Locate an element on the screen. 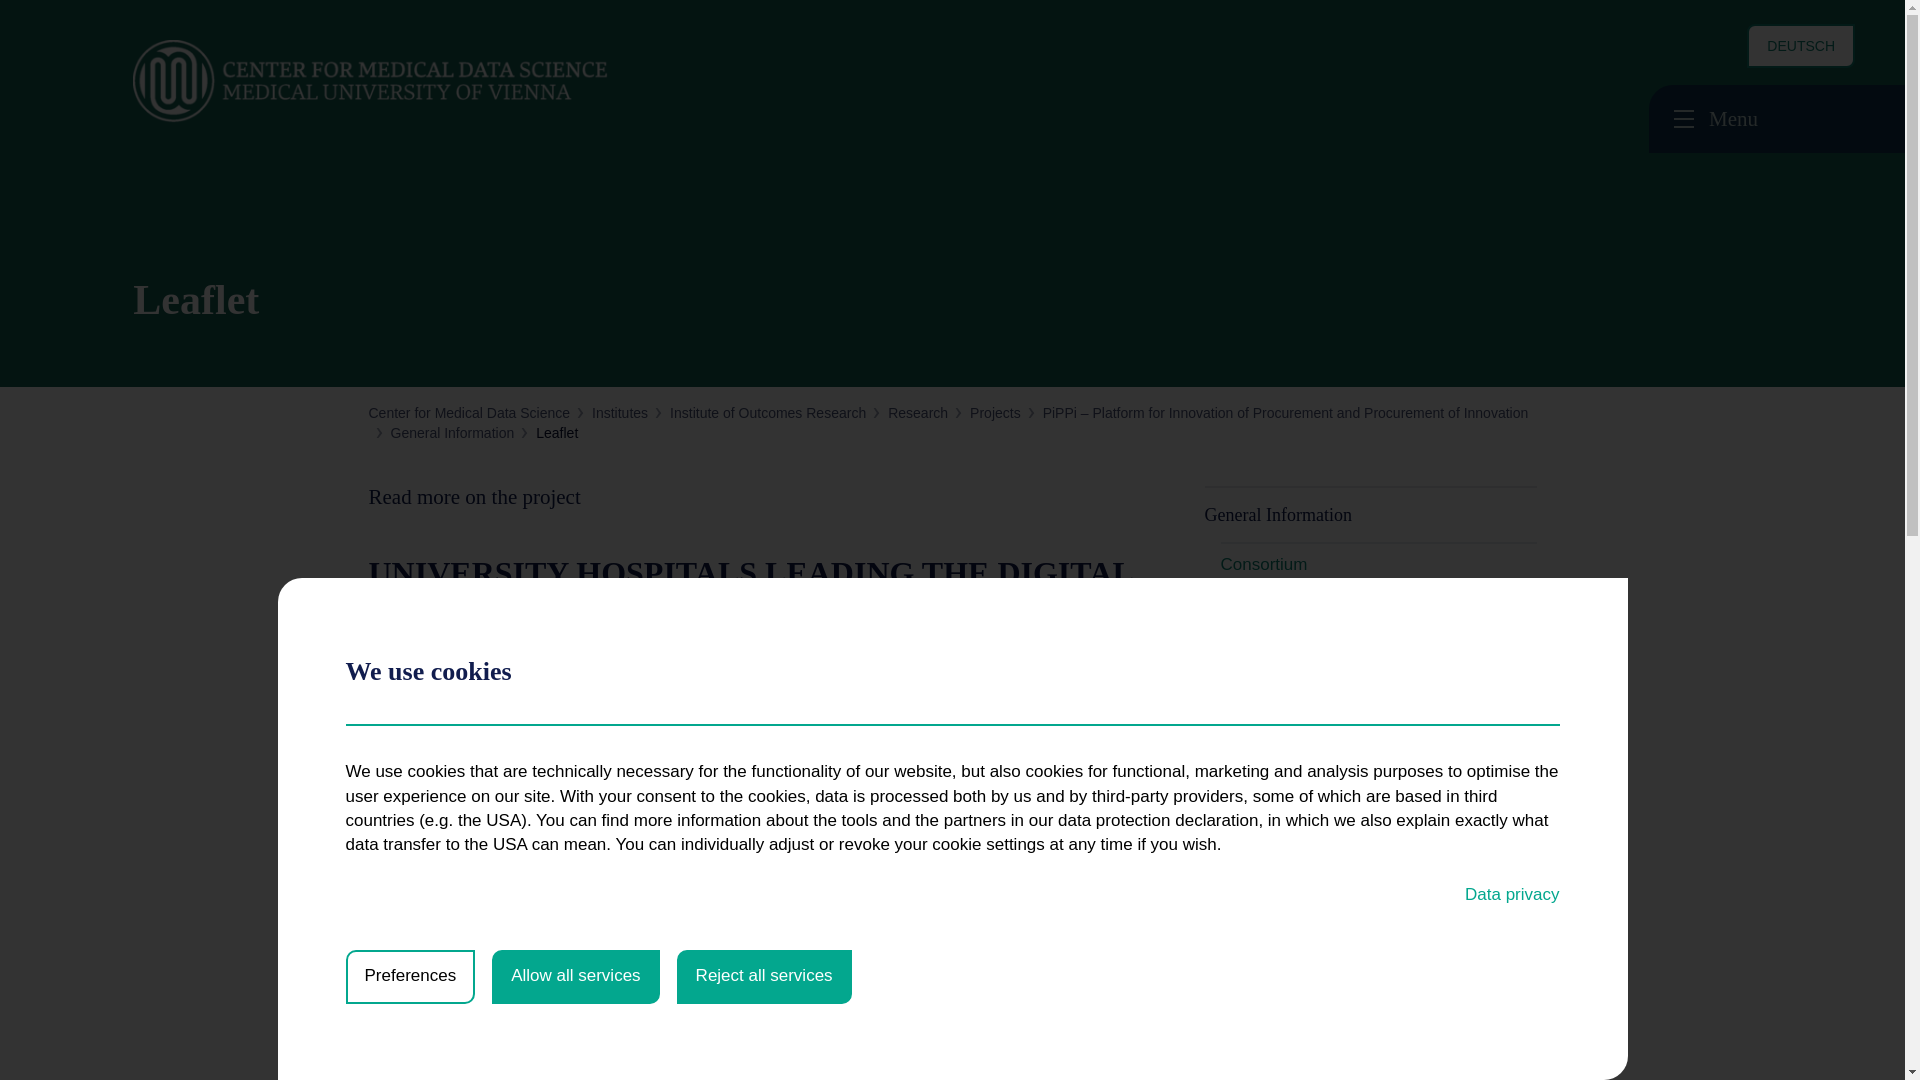 Image resolution: width=1920 pixels, height=1080 pixels. Projects is located at coordinates (995, 413).